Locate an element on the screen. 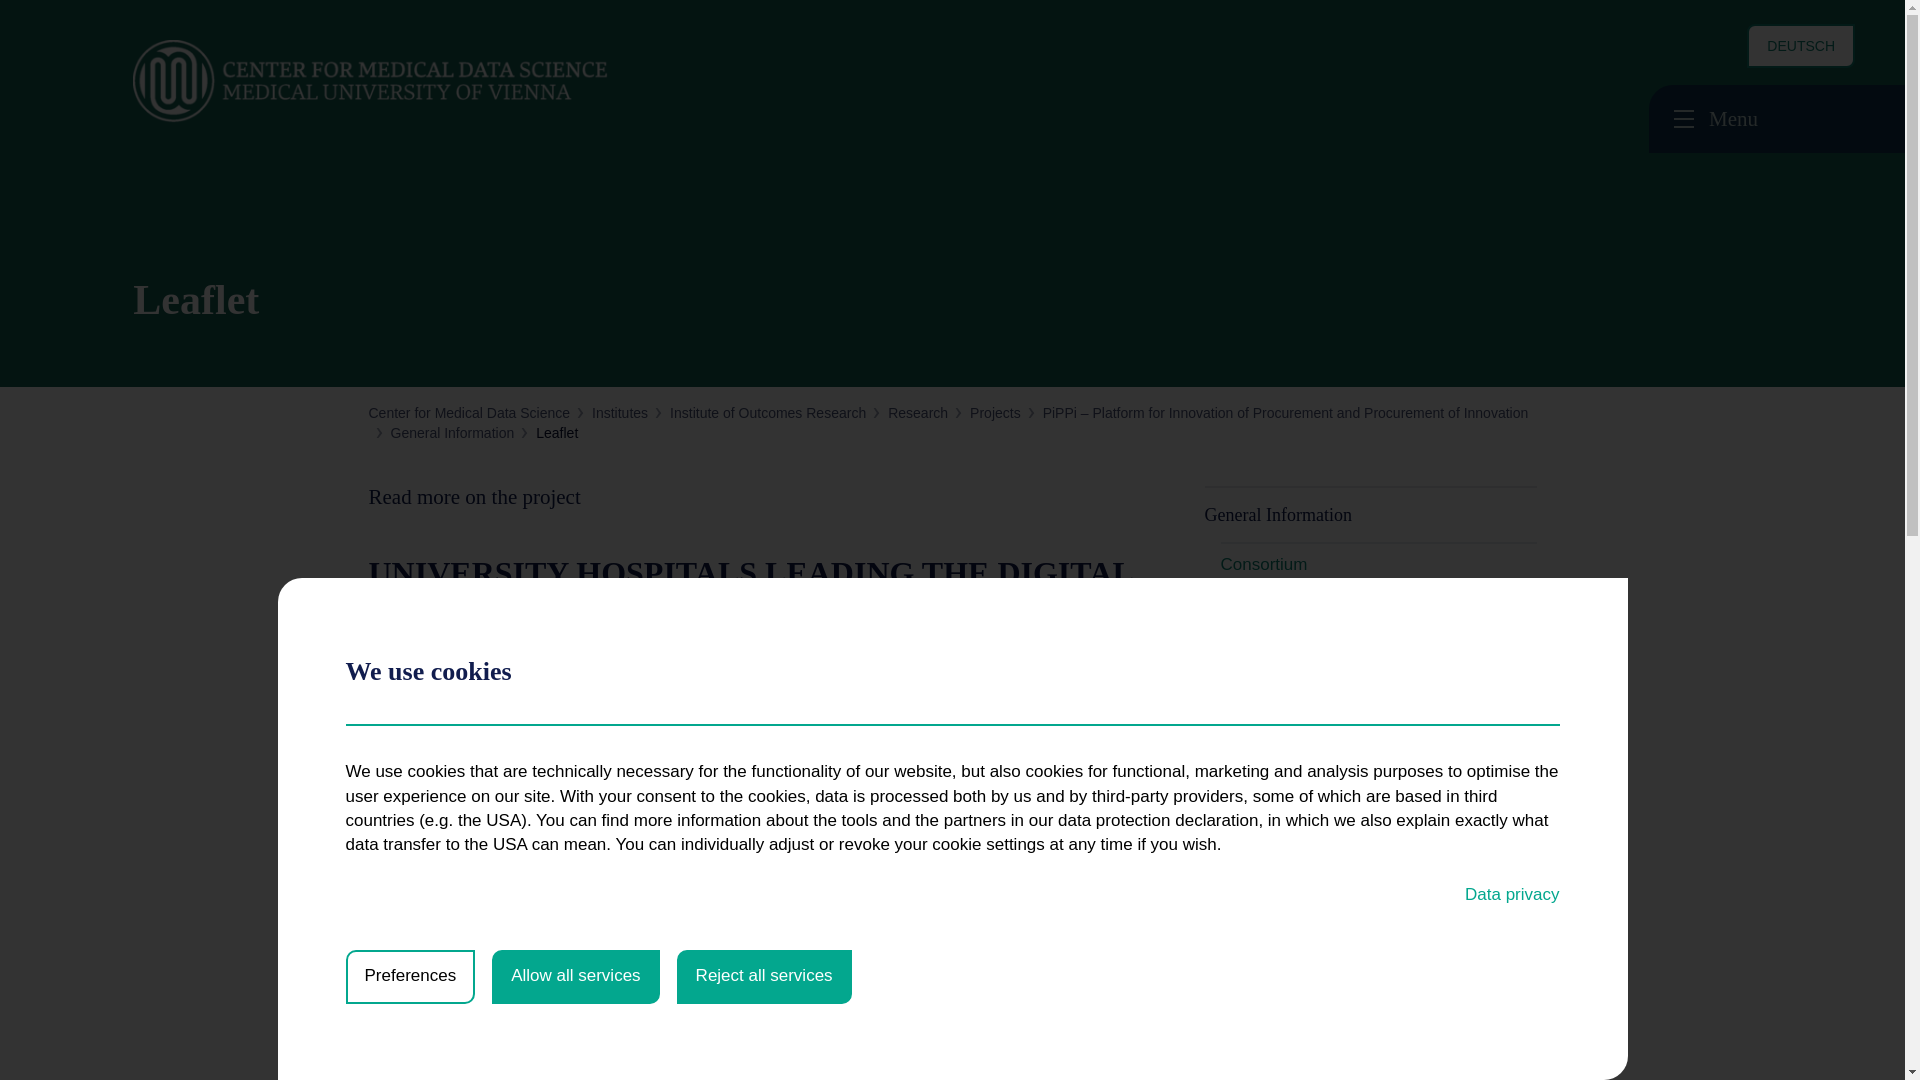 Image resolution: width=1920 pixels, height=1080 pixels. Projects is located at coordinates (995, 413).